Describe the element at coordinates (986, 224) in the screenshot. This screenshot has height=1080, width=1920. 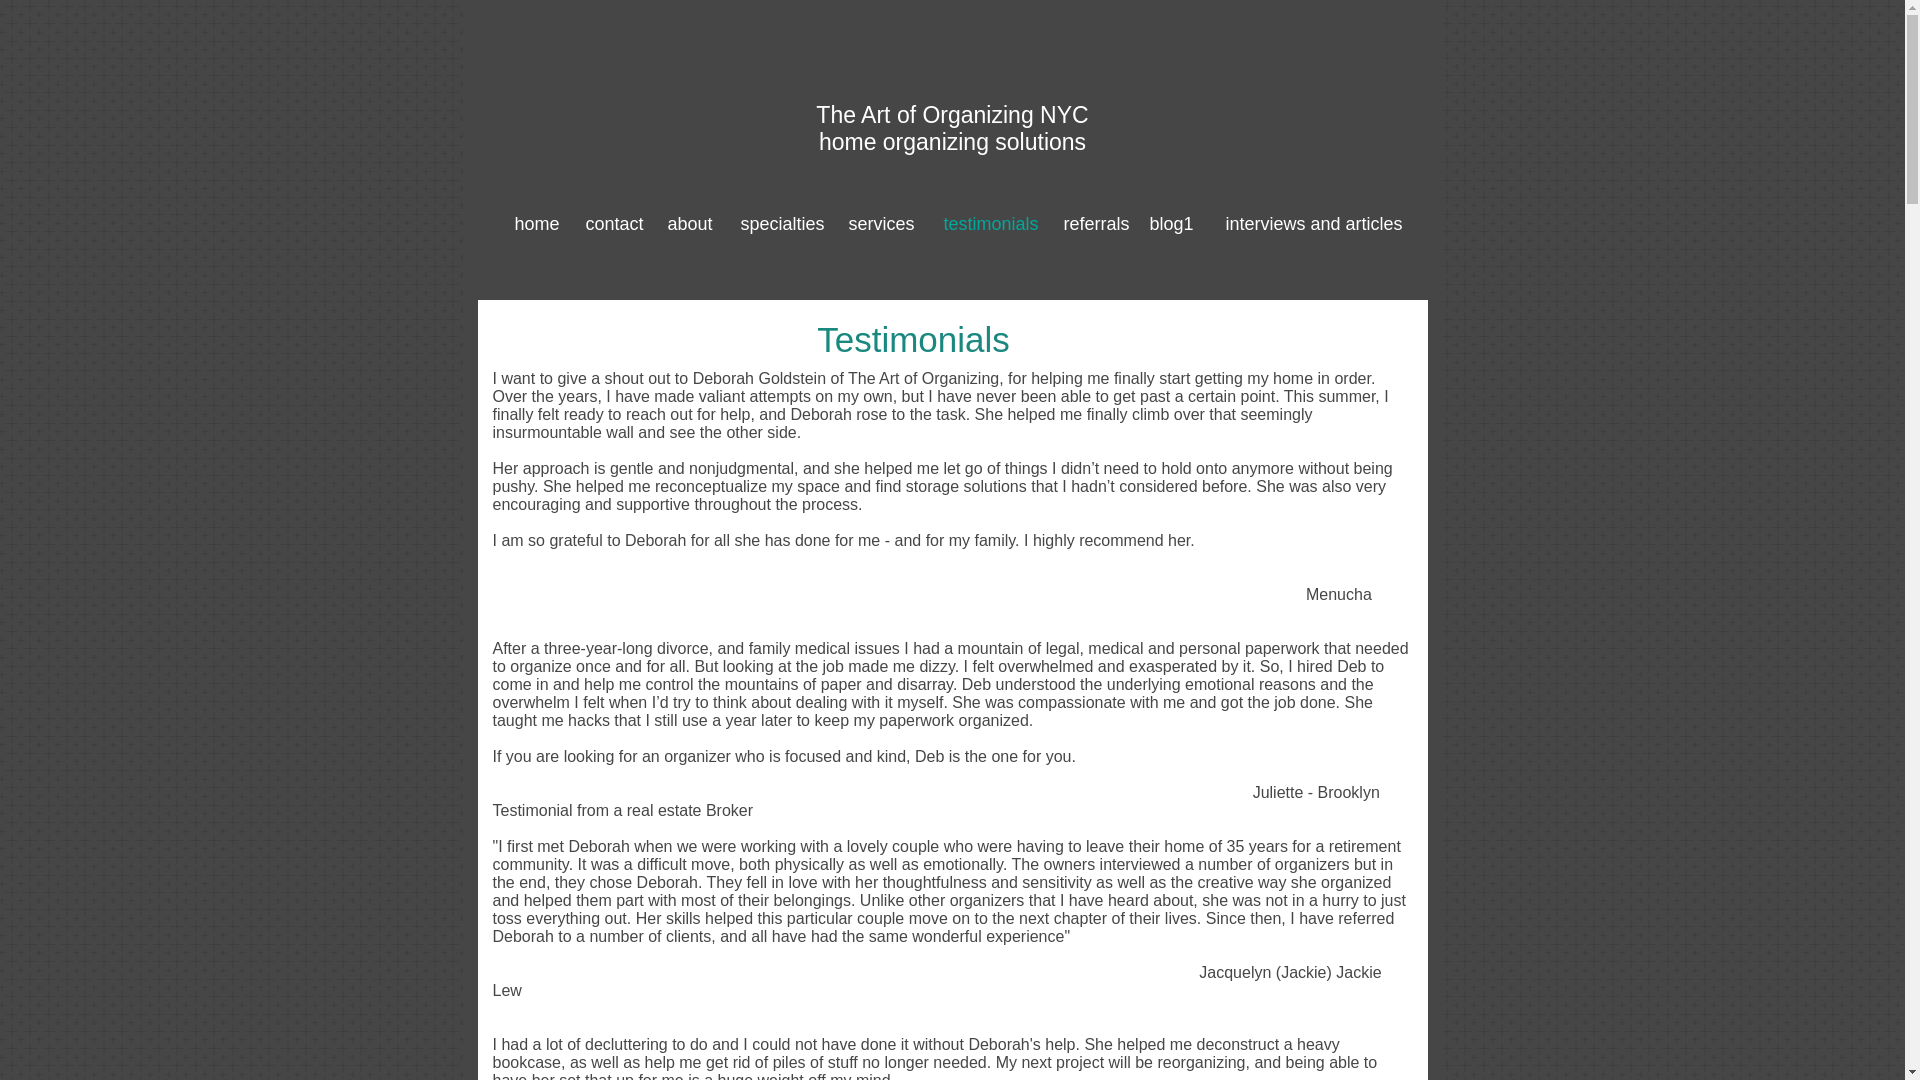
I see `testimonials` at that location.